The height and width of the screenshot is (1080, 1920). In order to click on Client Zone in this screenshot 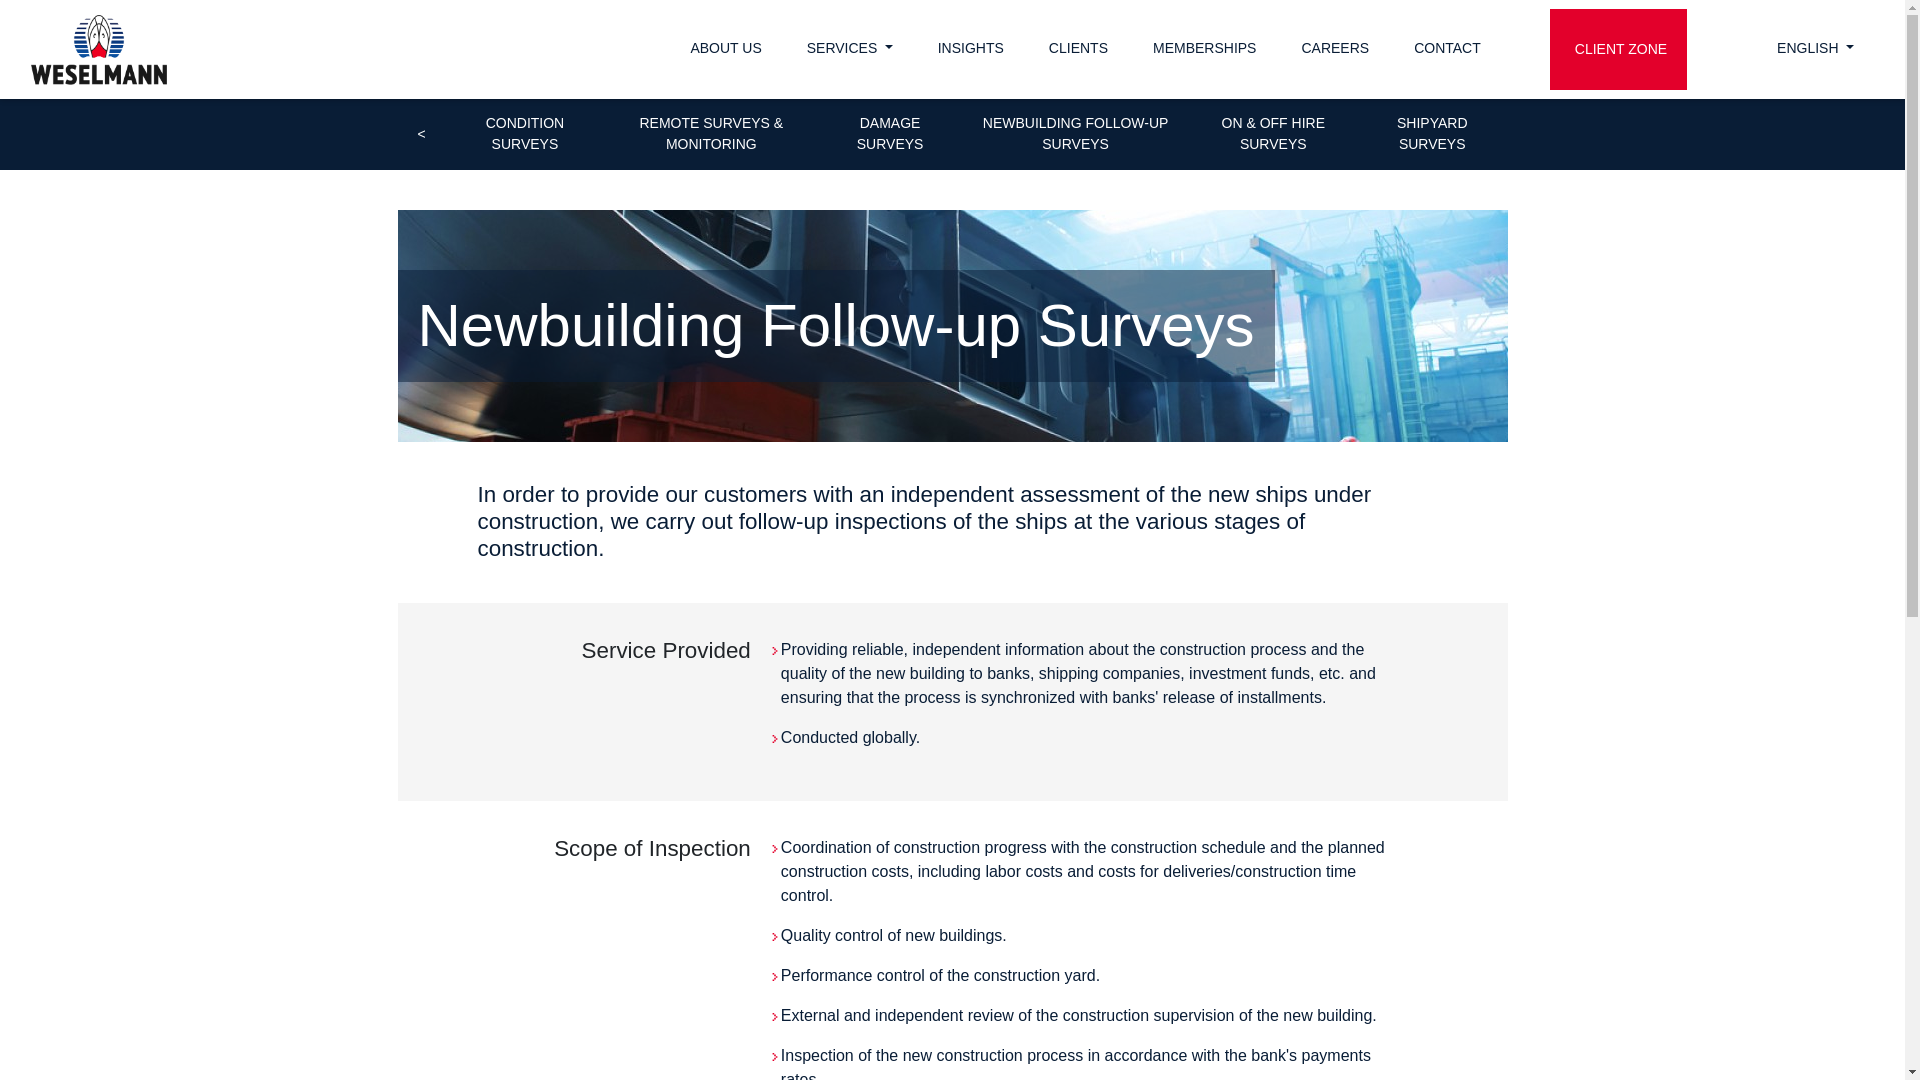, I will do `click(1618, 48)`.